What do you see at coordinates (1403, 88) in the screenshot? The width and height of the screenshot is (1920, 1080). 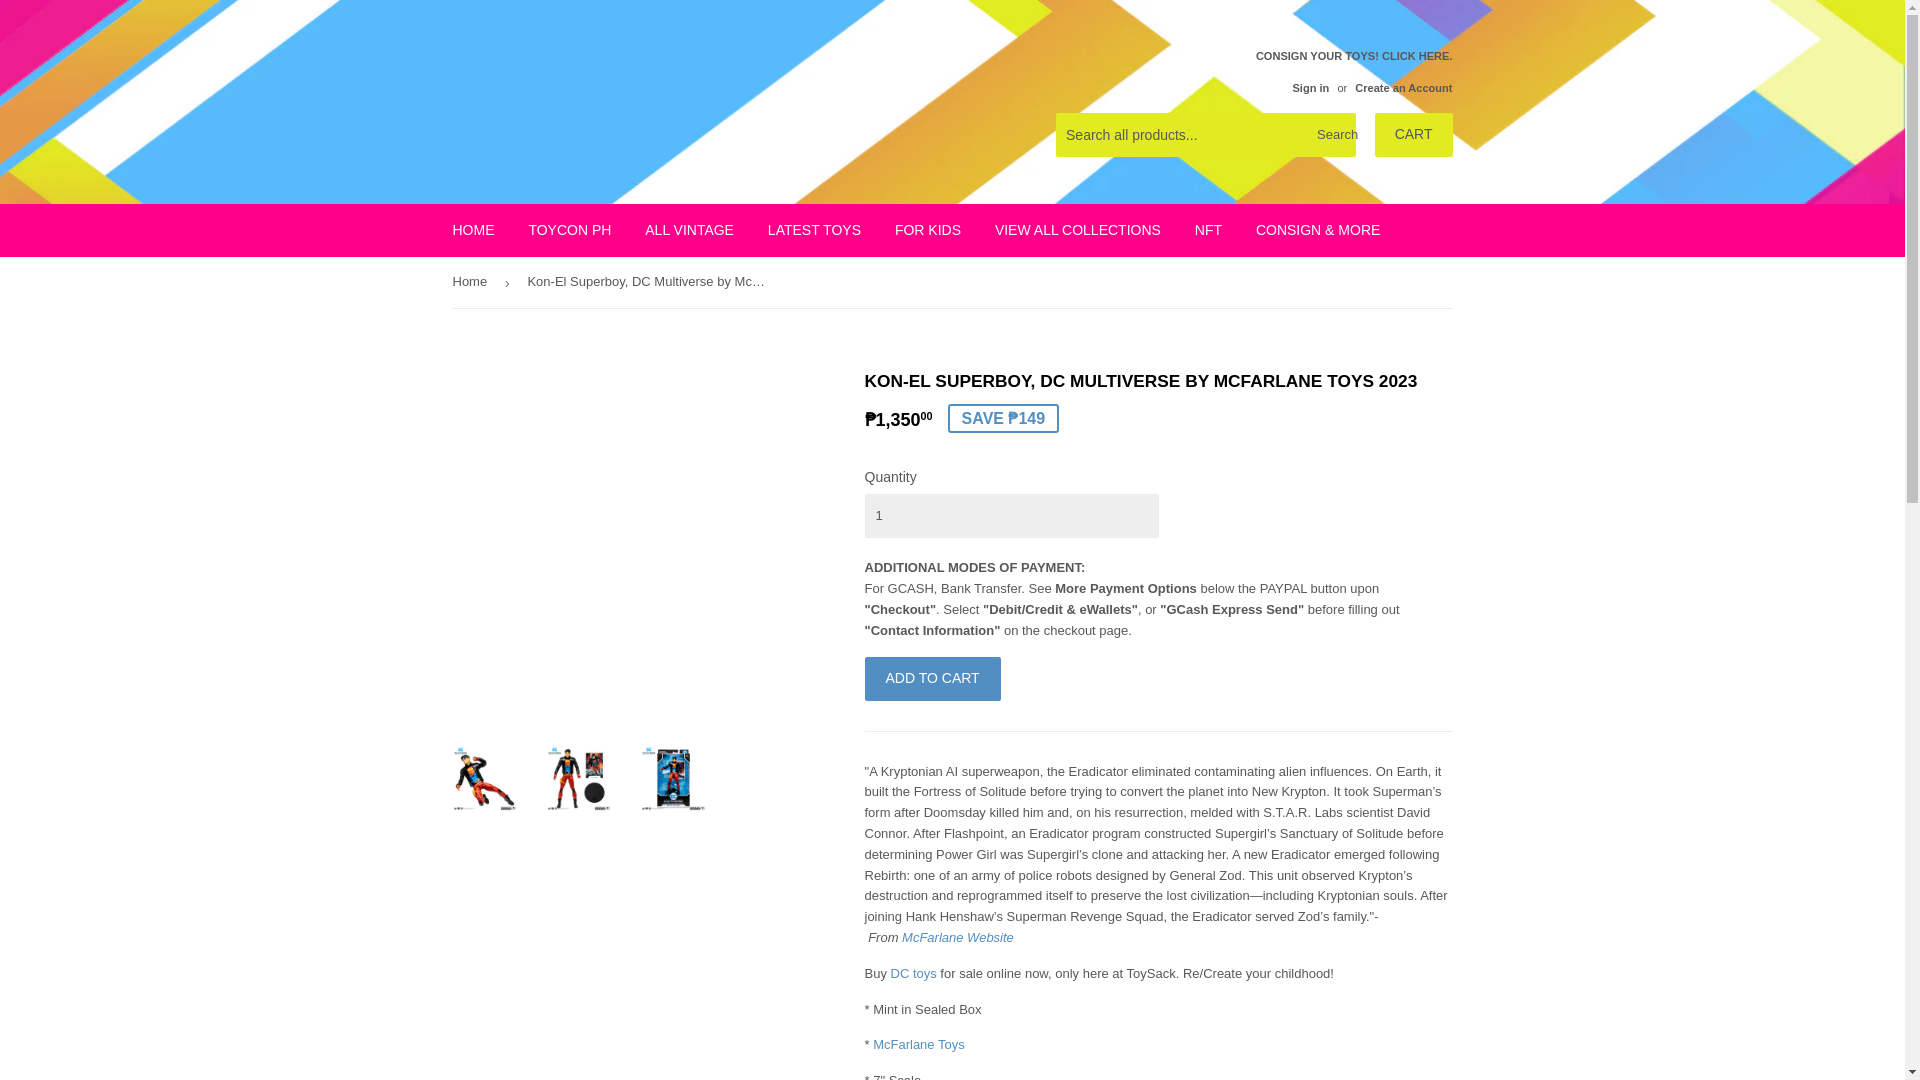 I see `Create an Account` at bounding box center [1403, 88].